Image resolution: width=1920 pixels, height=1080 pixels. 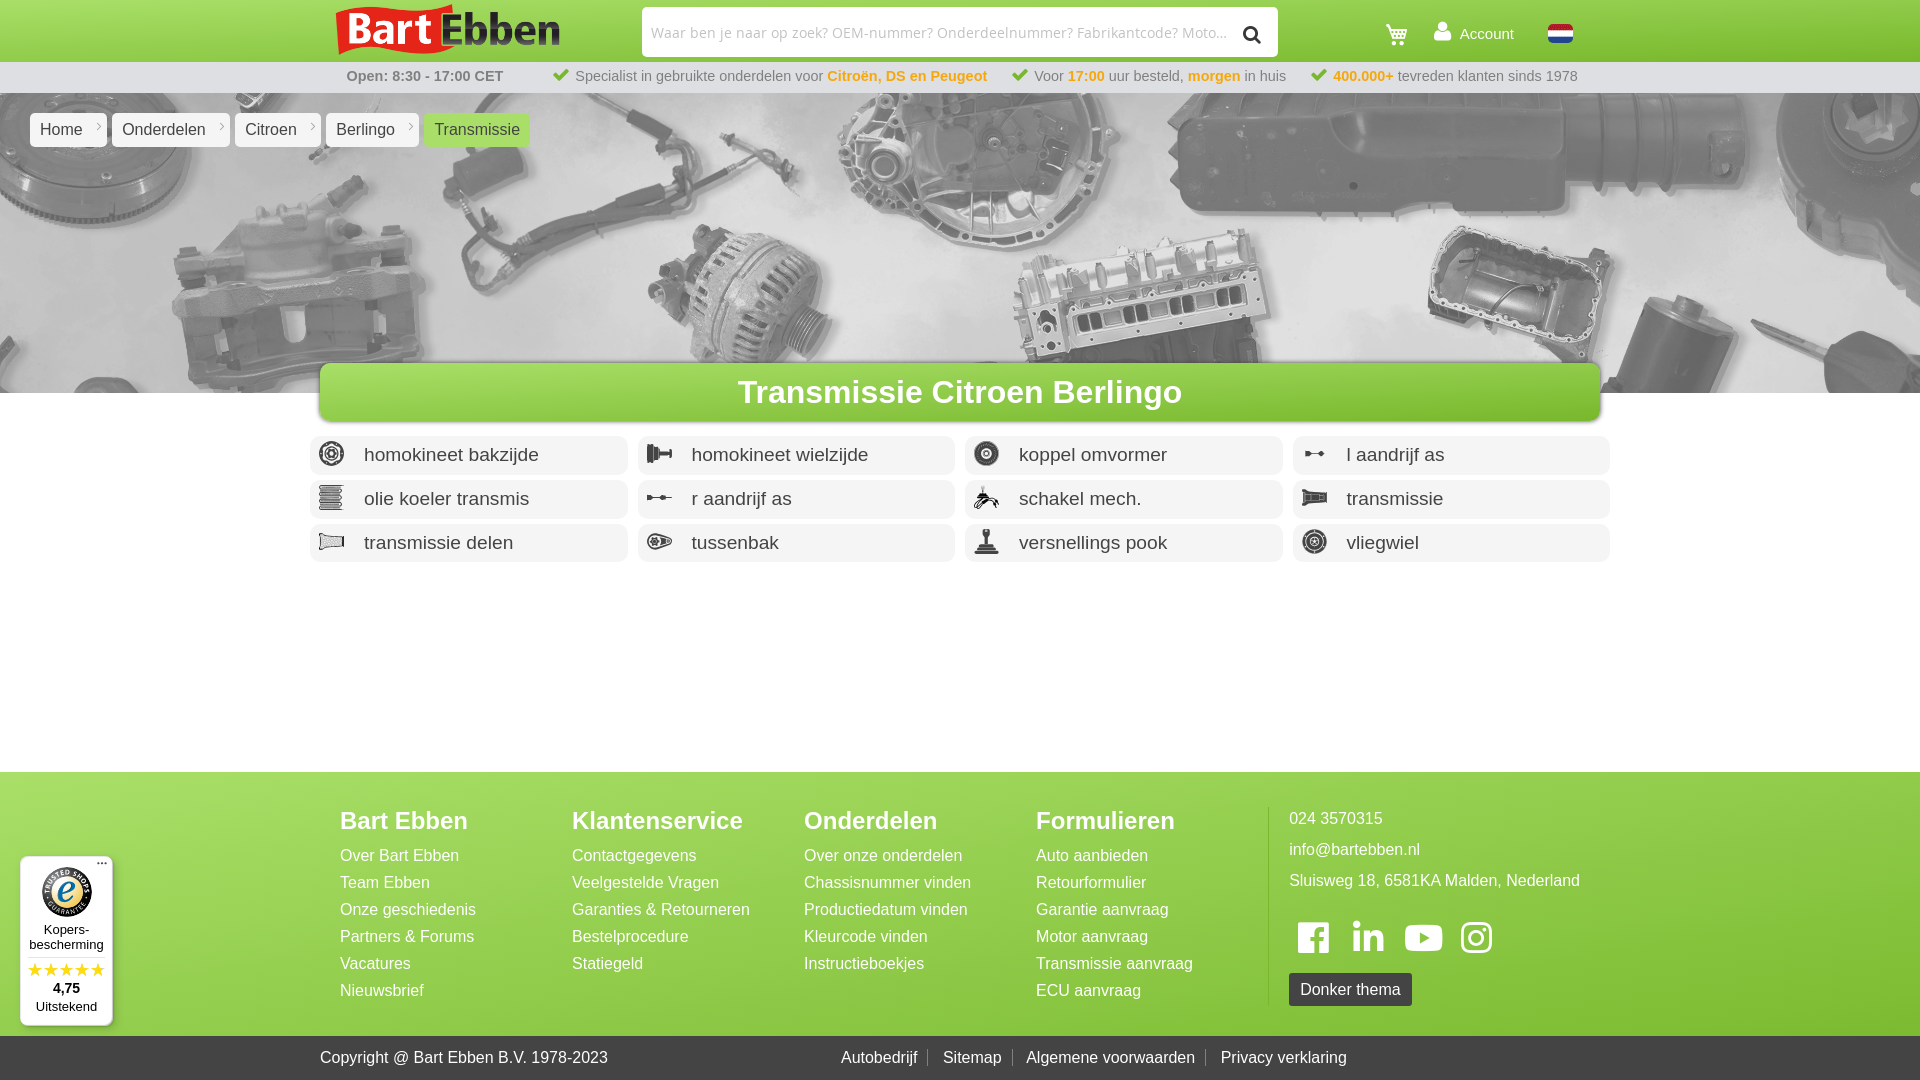 What do you see at coordinates (469, 500) in the screenshot?
I see `olie koeler transmis` at bounding box center [469, 500].